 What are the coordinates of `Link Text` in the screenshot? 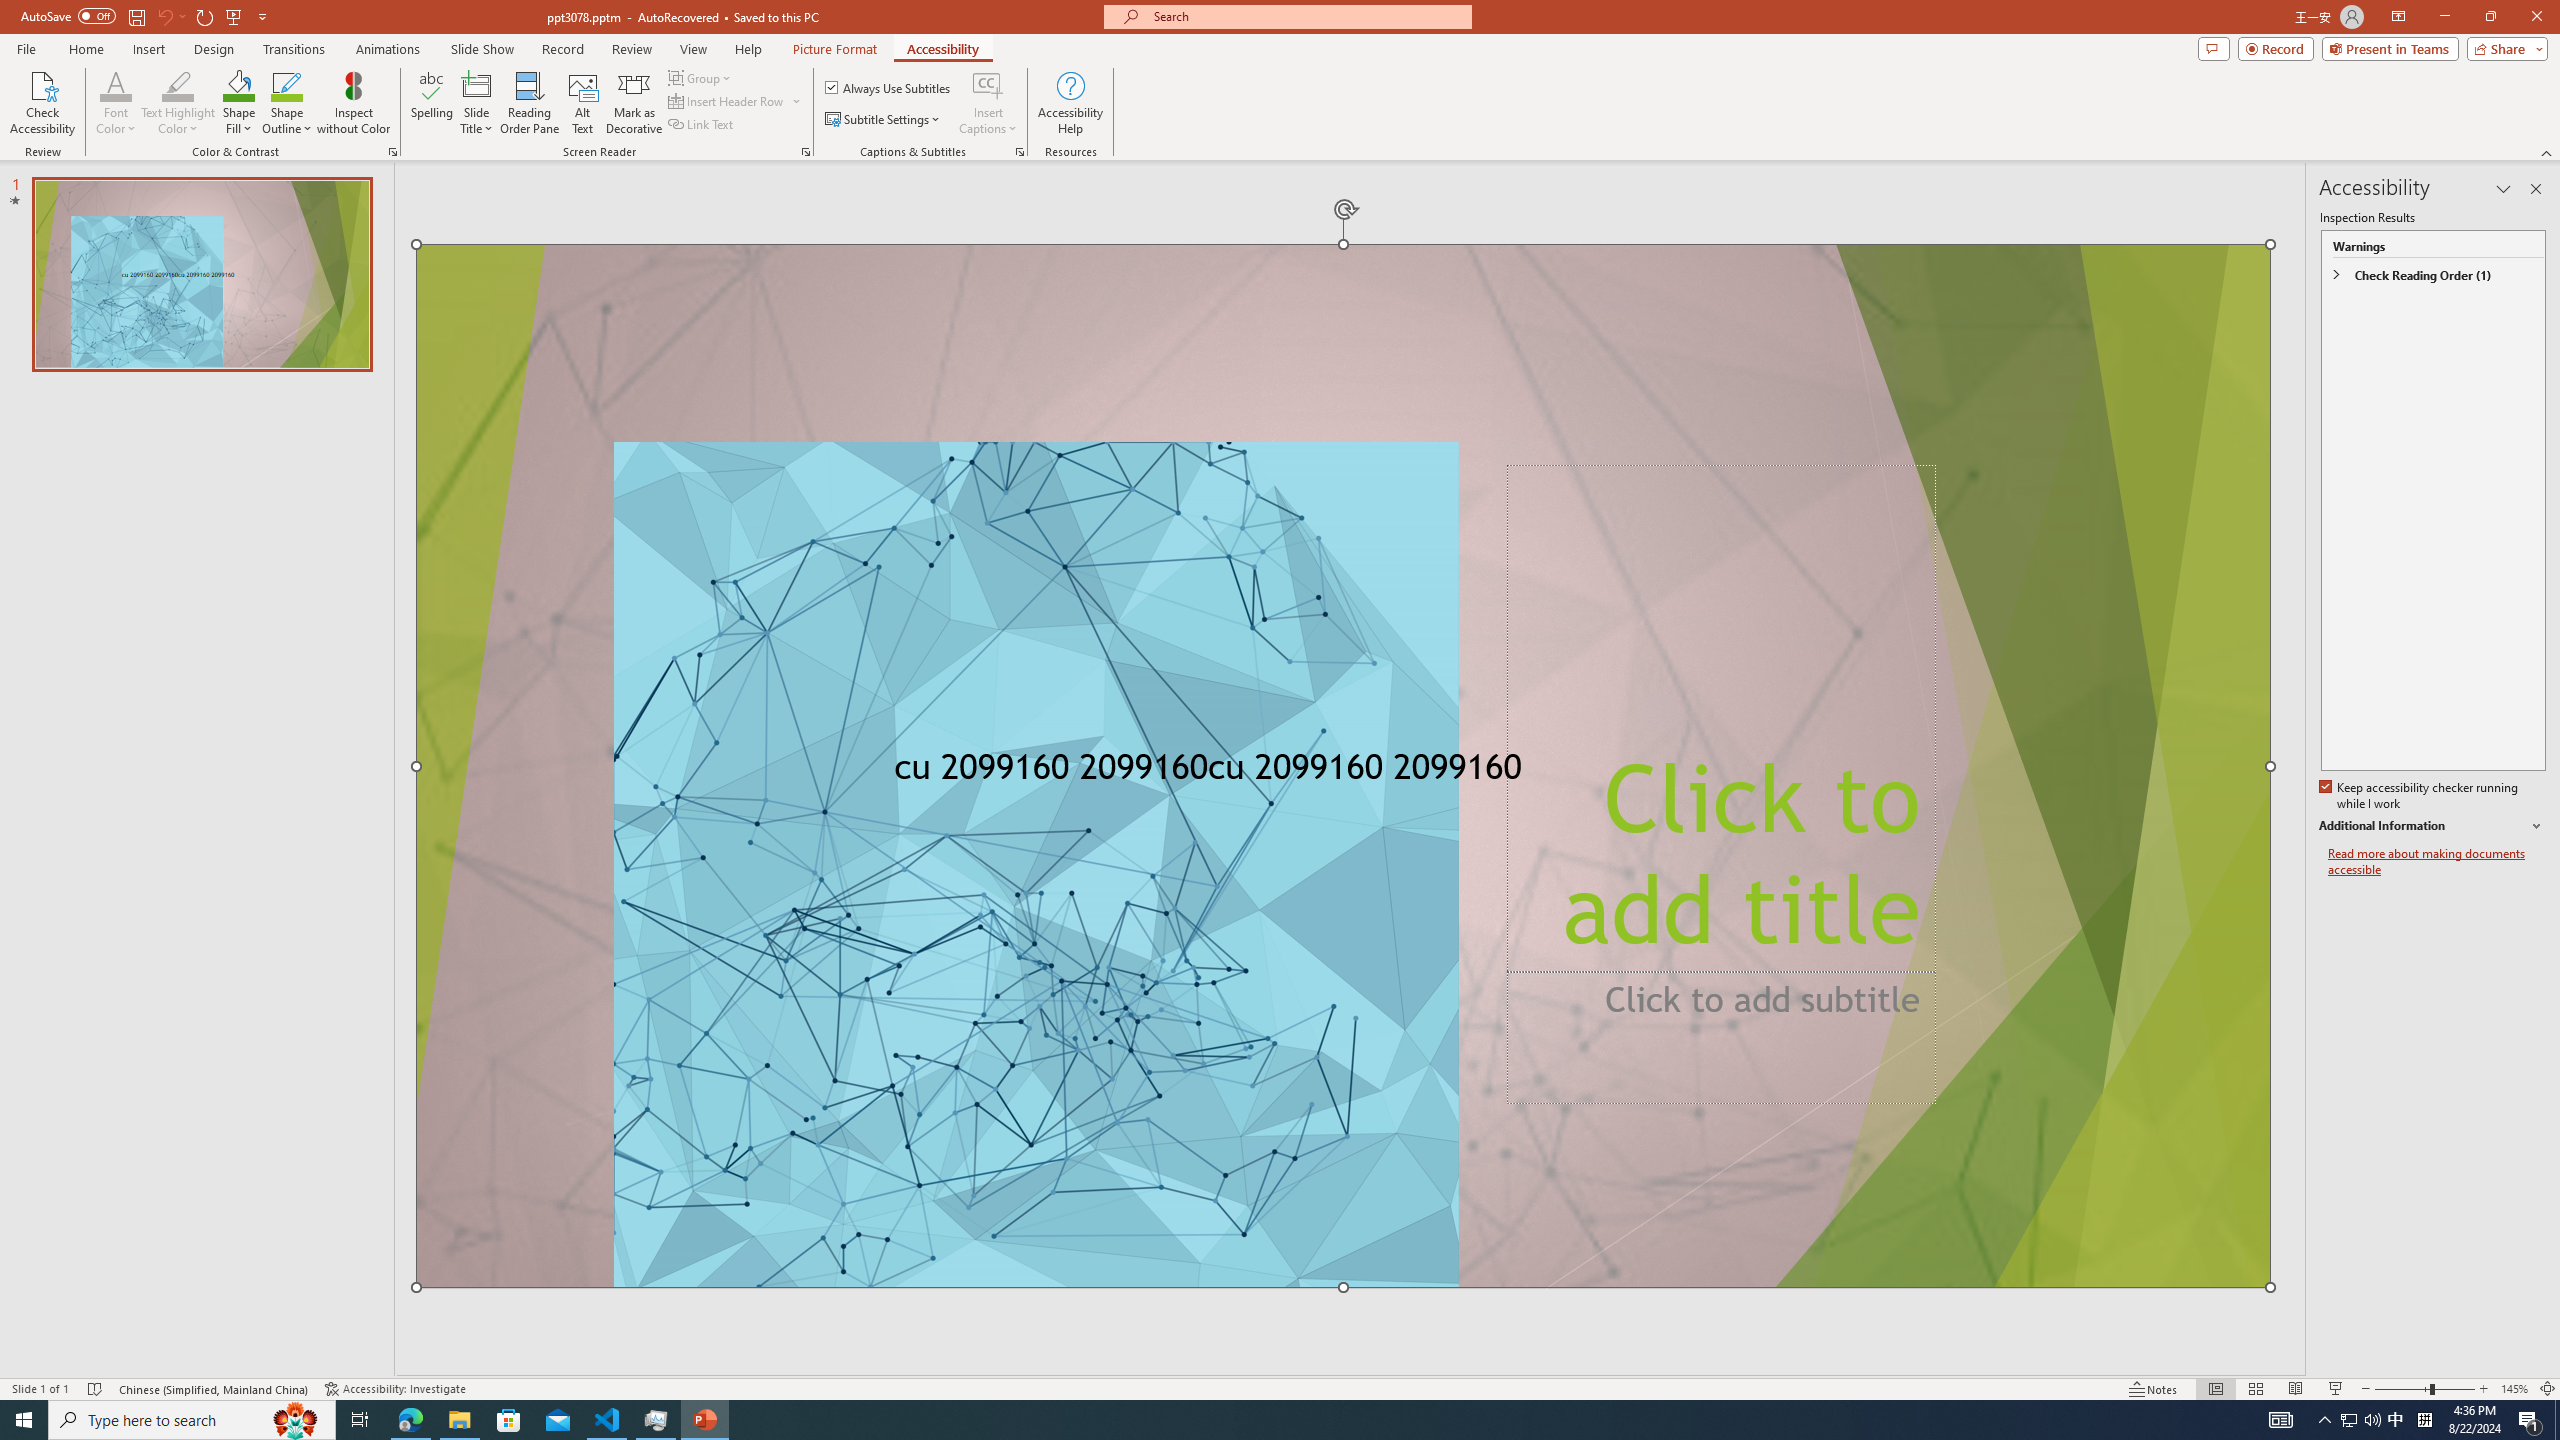 It's located at (702, 124).